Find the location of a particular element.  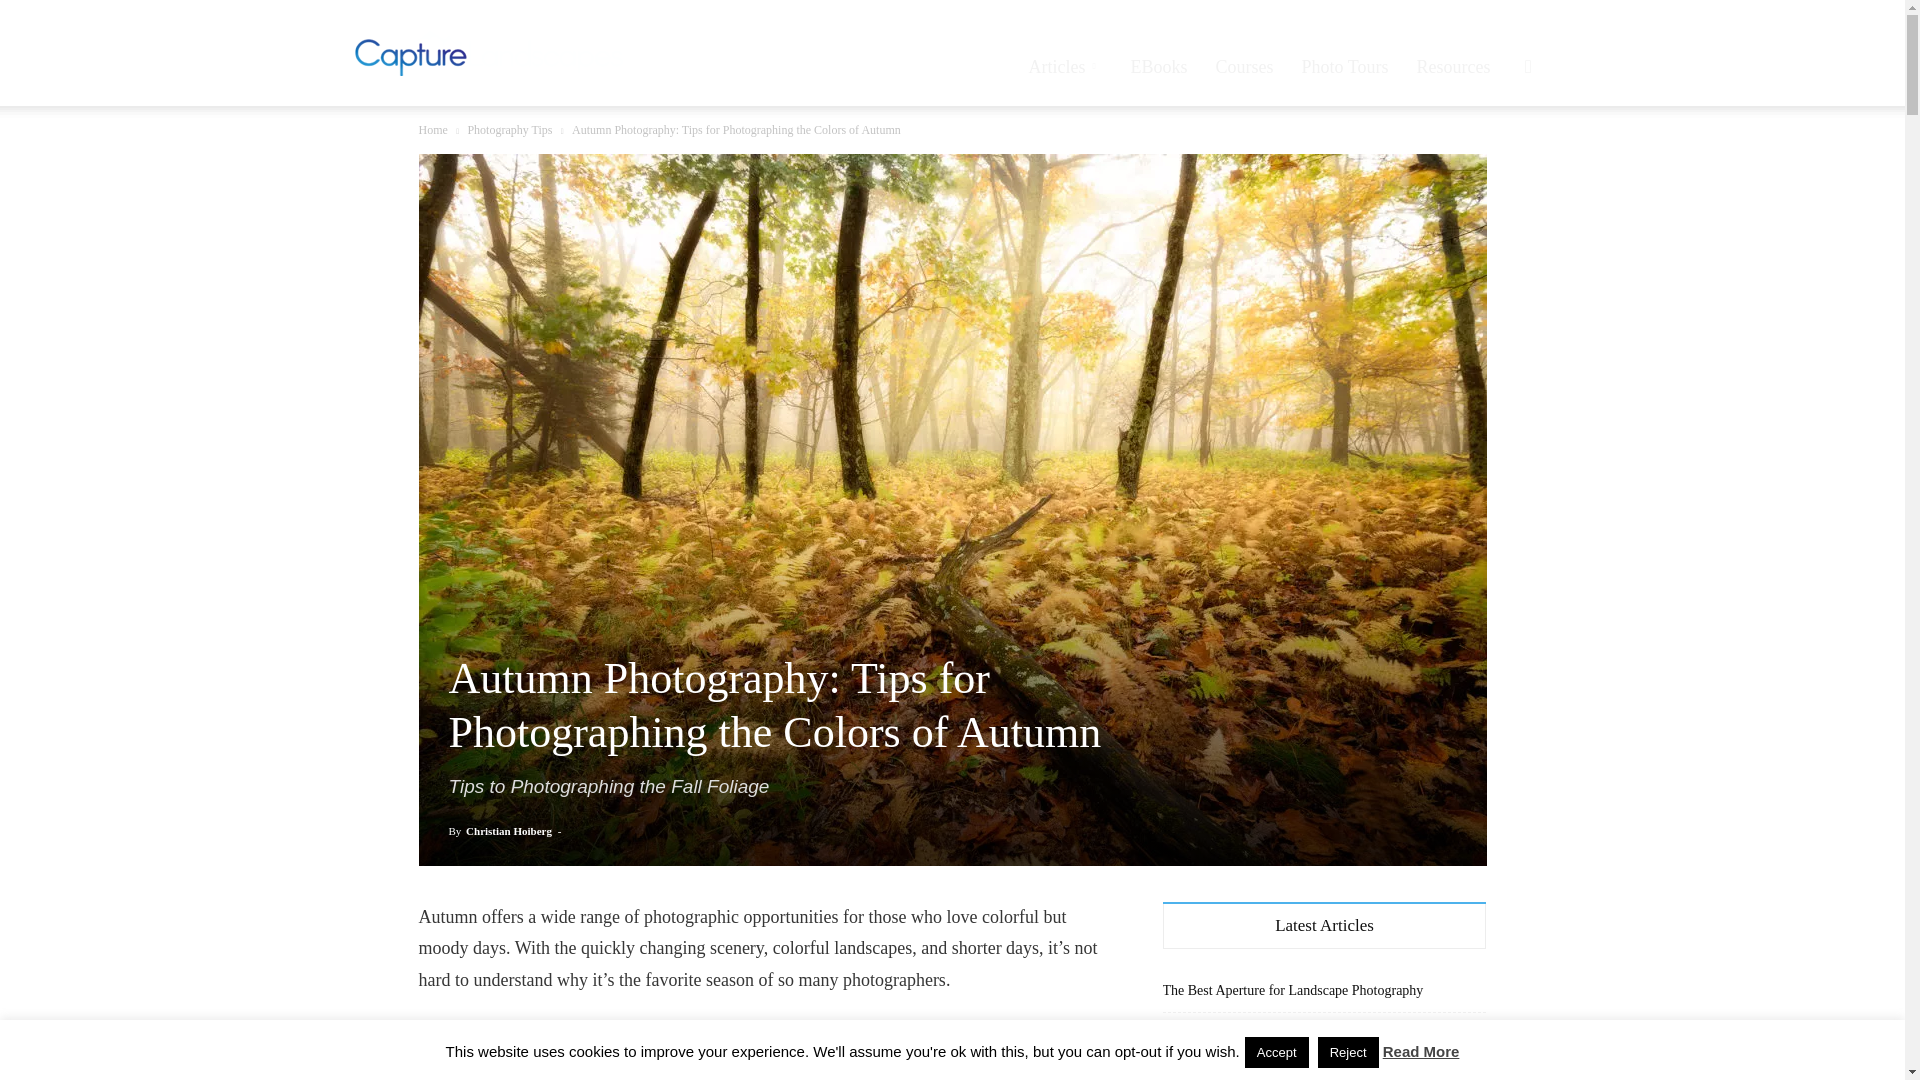

Search is located at coordinates (1496, 162).